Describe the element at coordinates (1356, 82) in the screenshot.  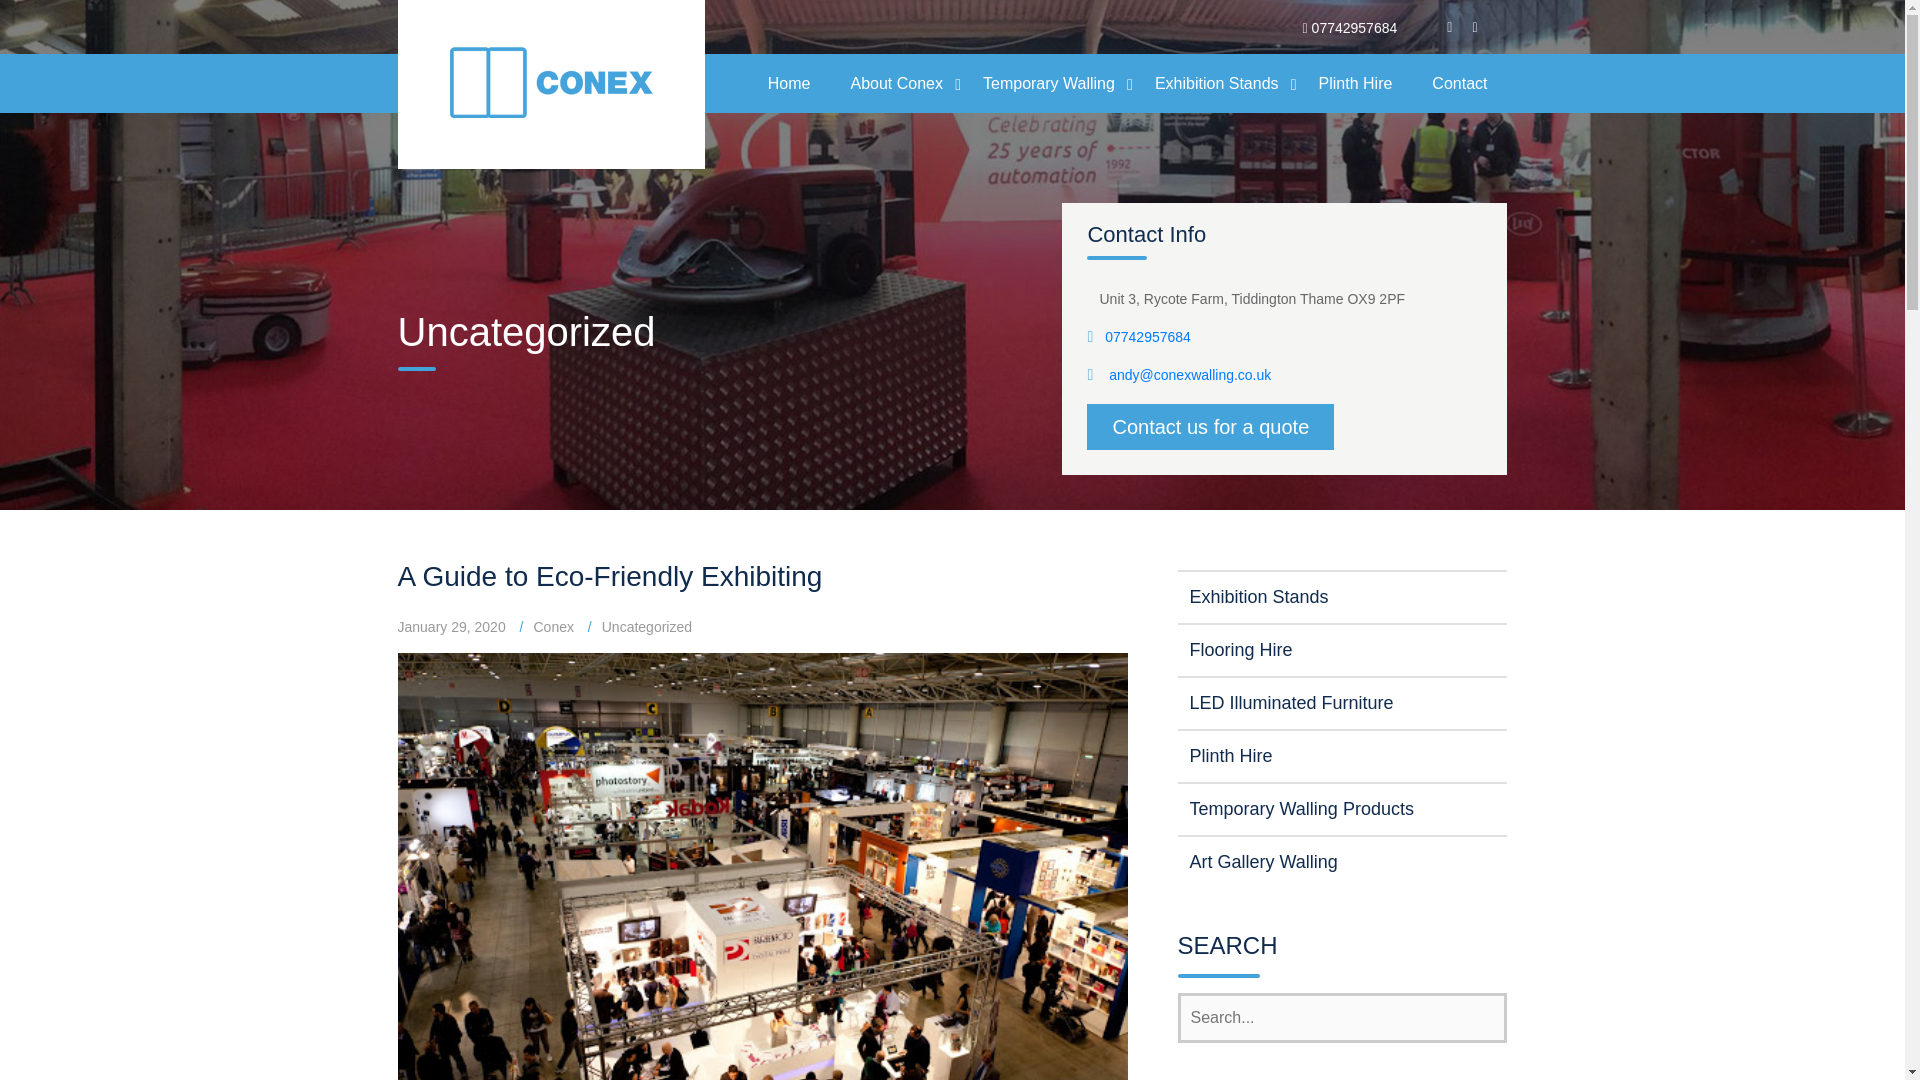
I see `Plinth Hire` at that location.